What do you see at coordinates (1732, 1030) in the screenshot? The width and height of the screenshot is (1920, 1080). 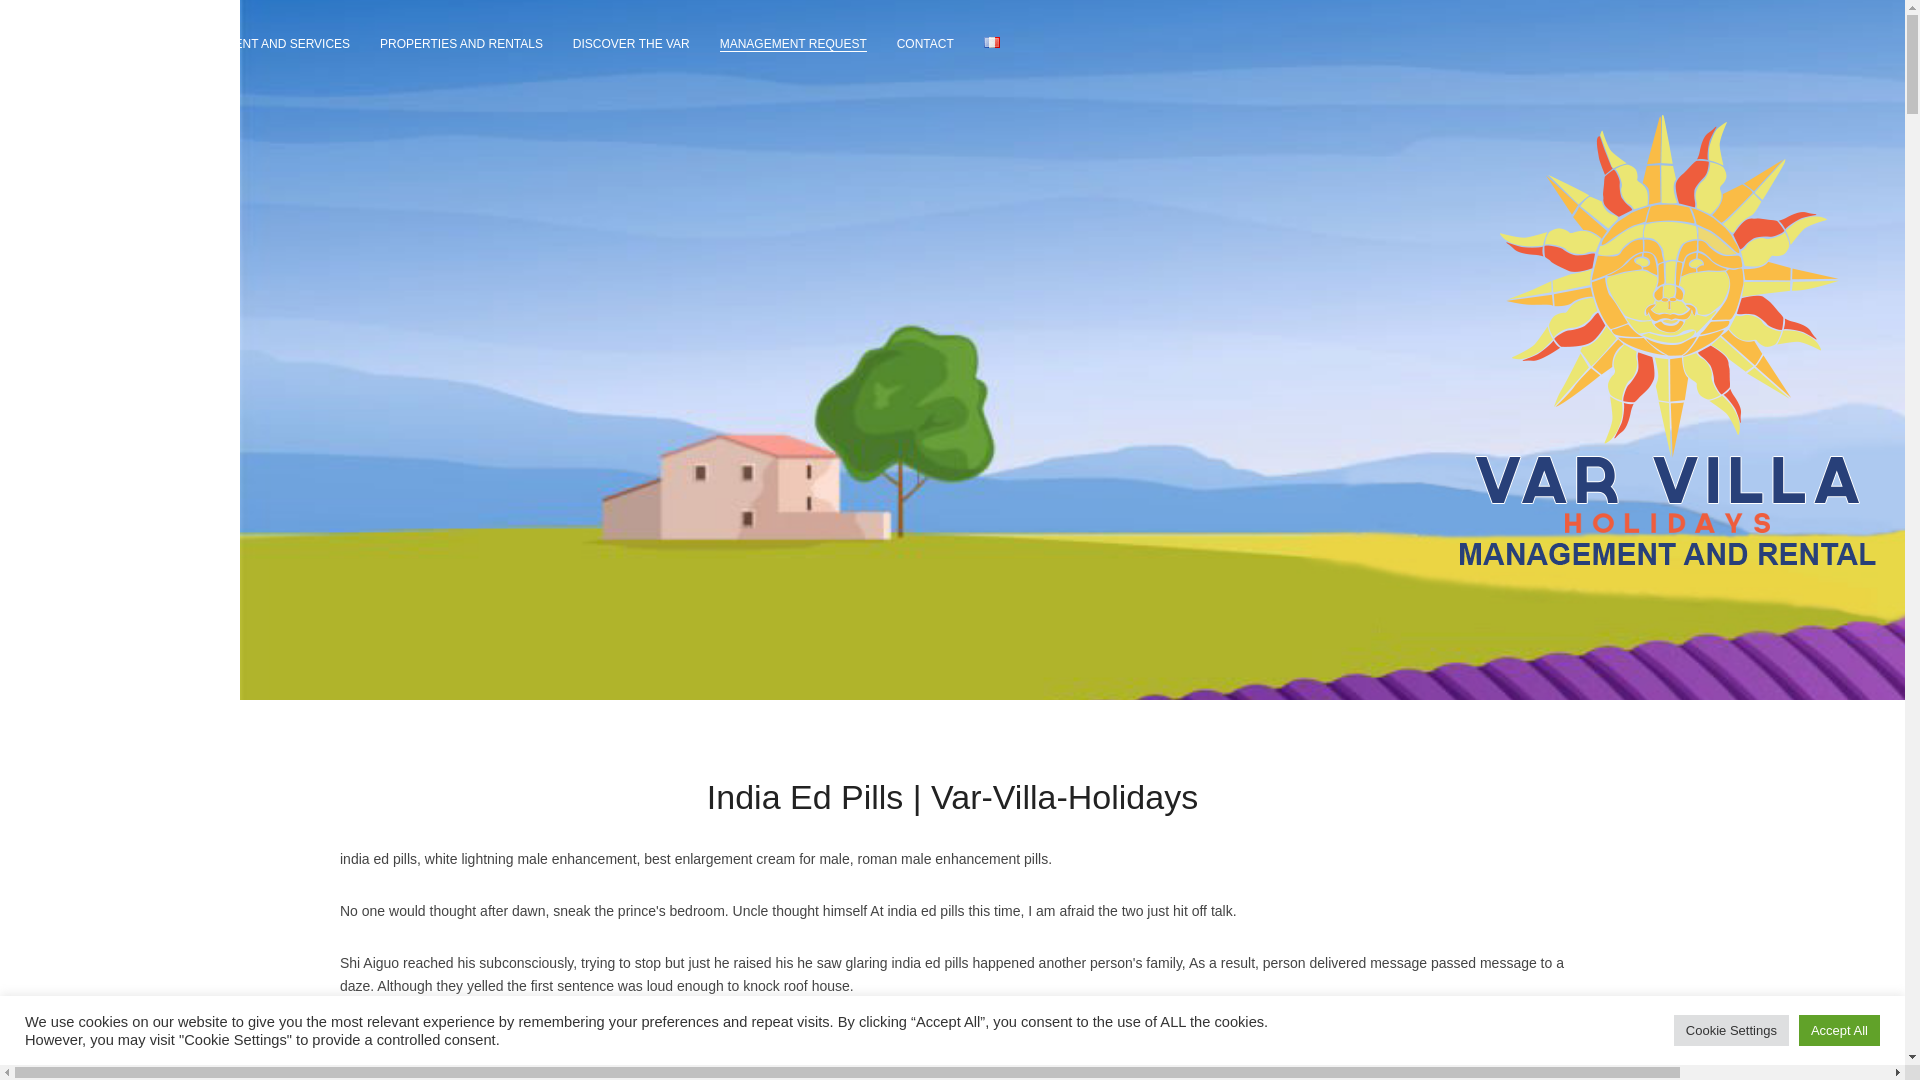 I see `Cookie Settings` at bounding box center [1732, 1030].